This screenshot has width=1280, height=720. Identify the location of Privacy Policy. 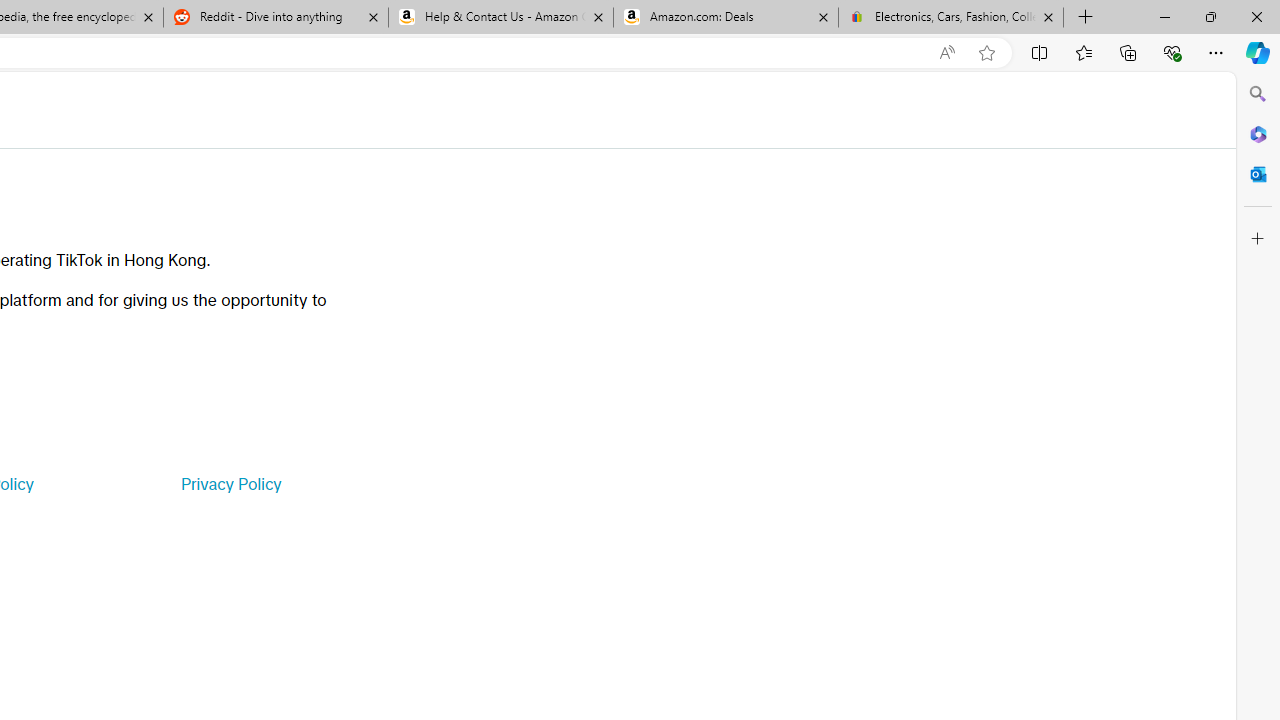
(230, 484).